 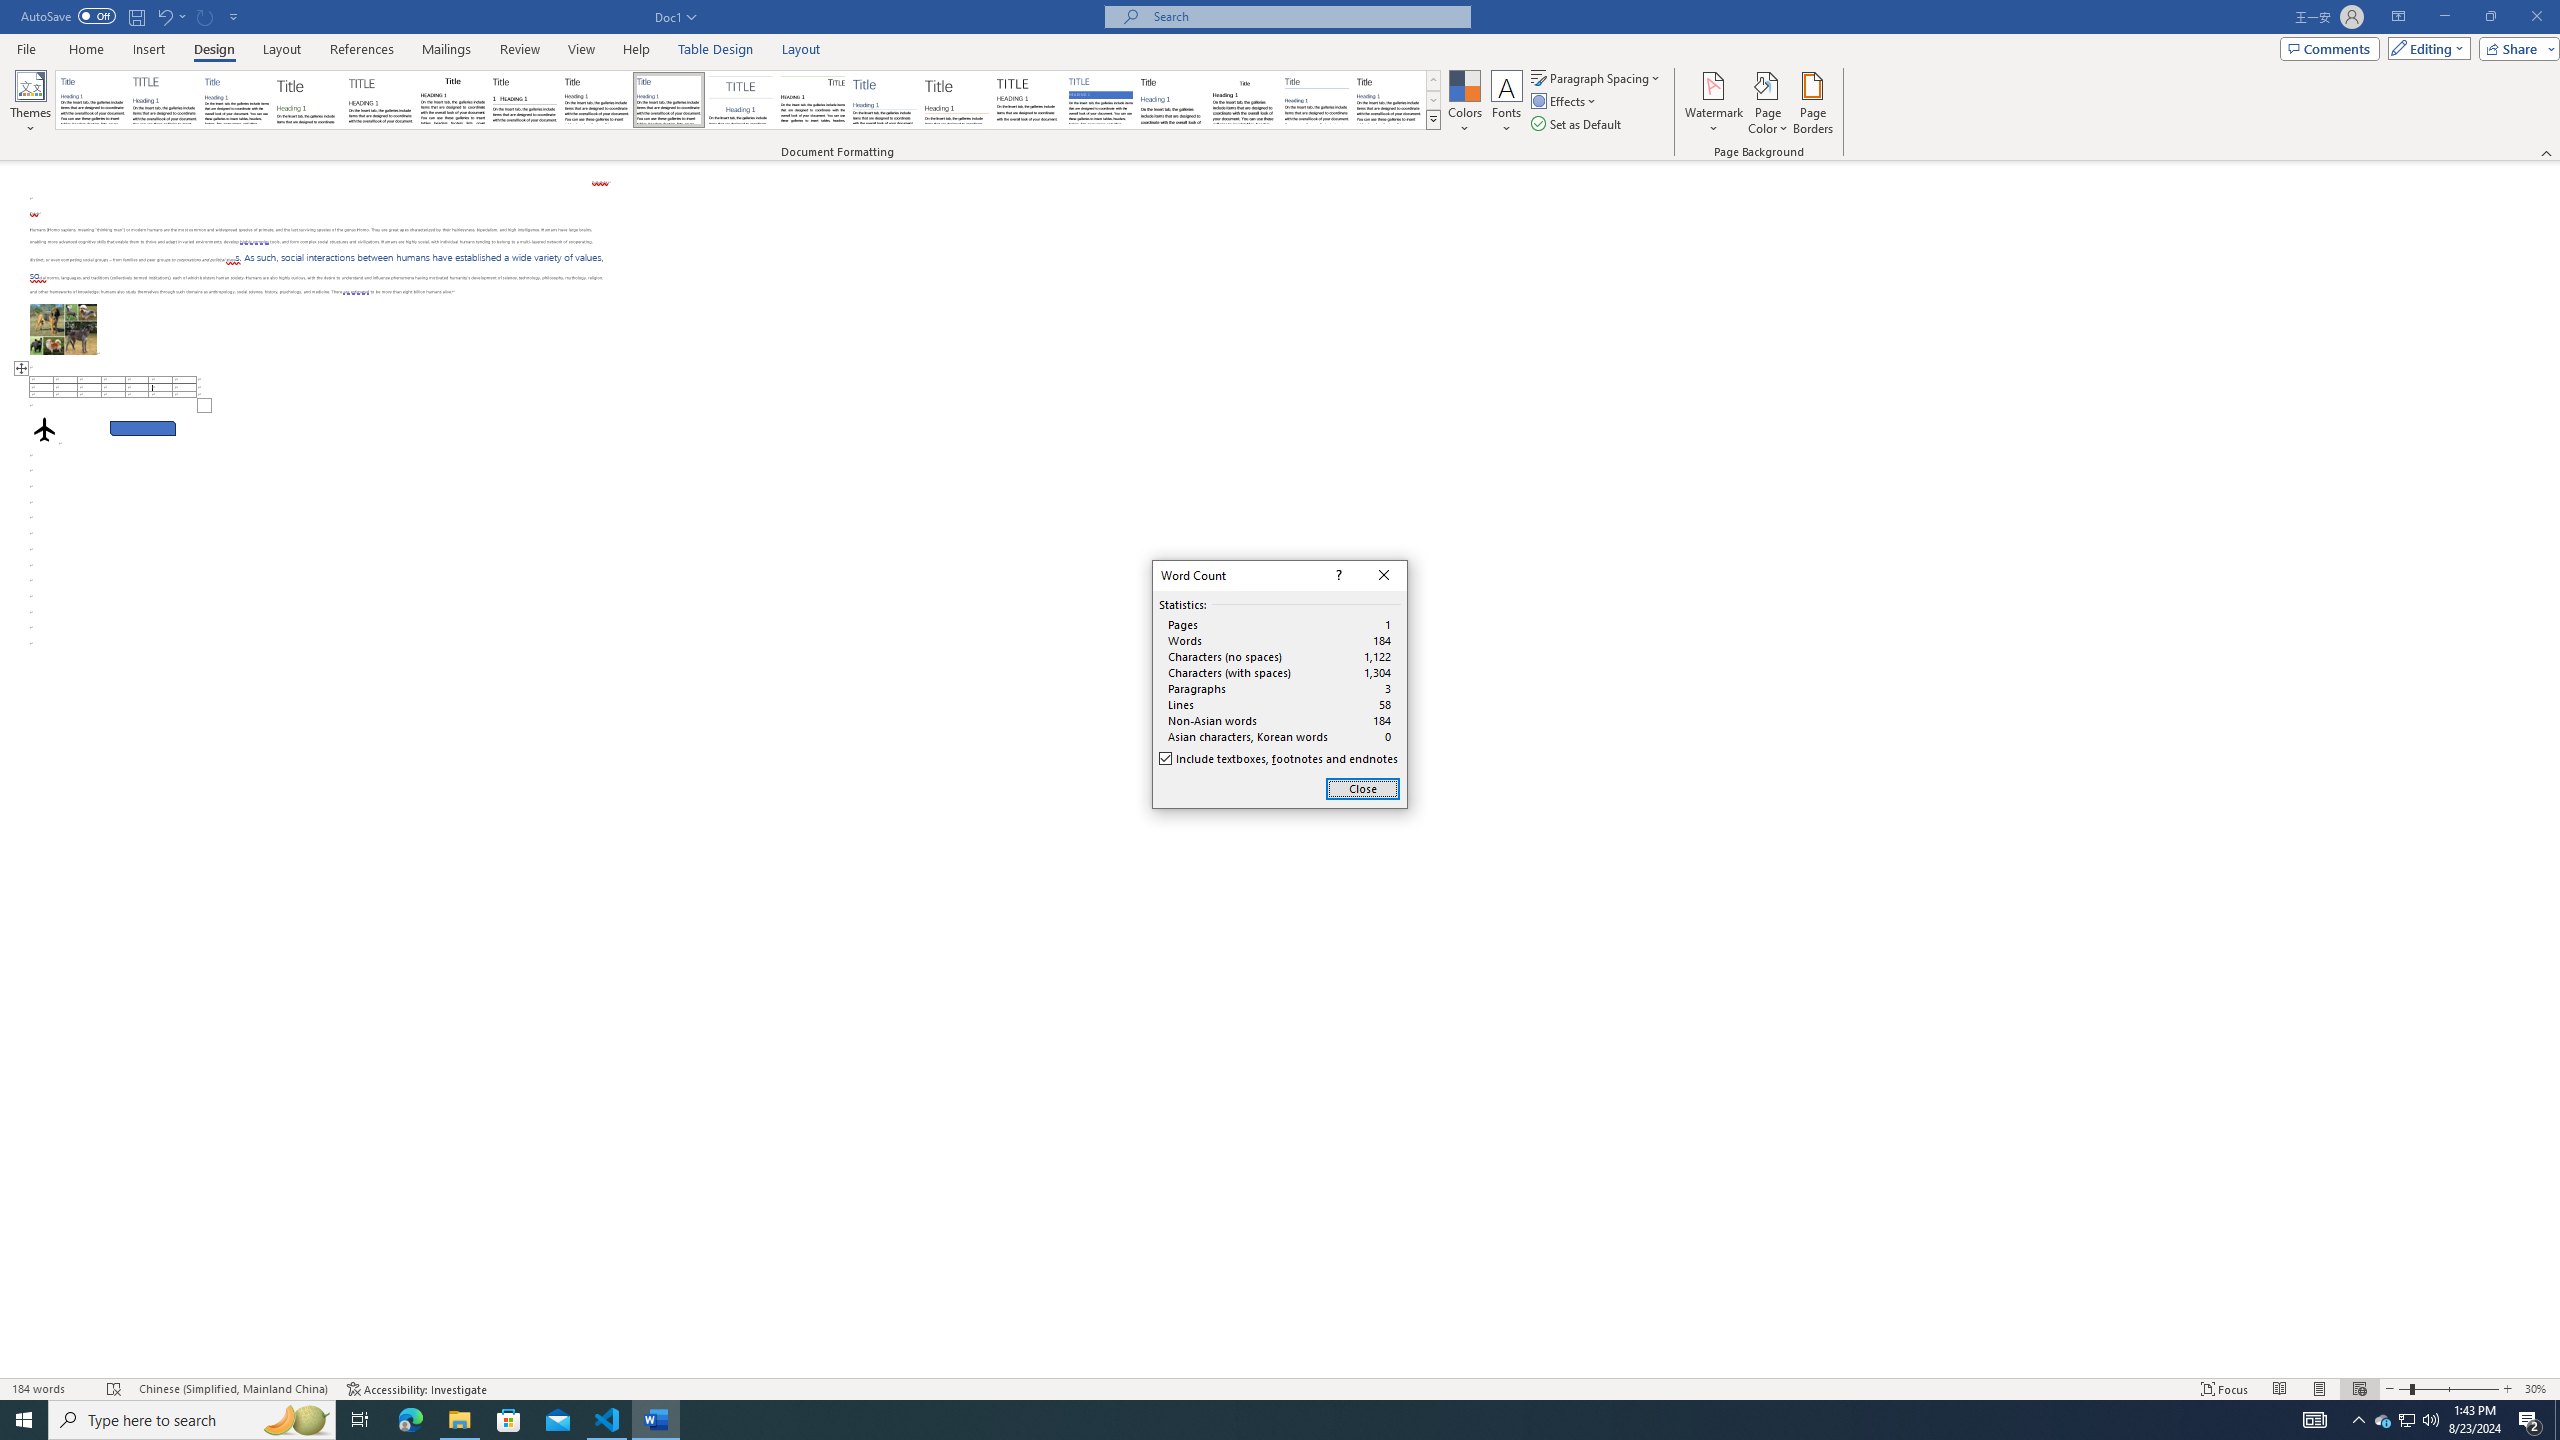 I want to click on Paragraph Spacing, so click(x=1363, y=788).